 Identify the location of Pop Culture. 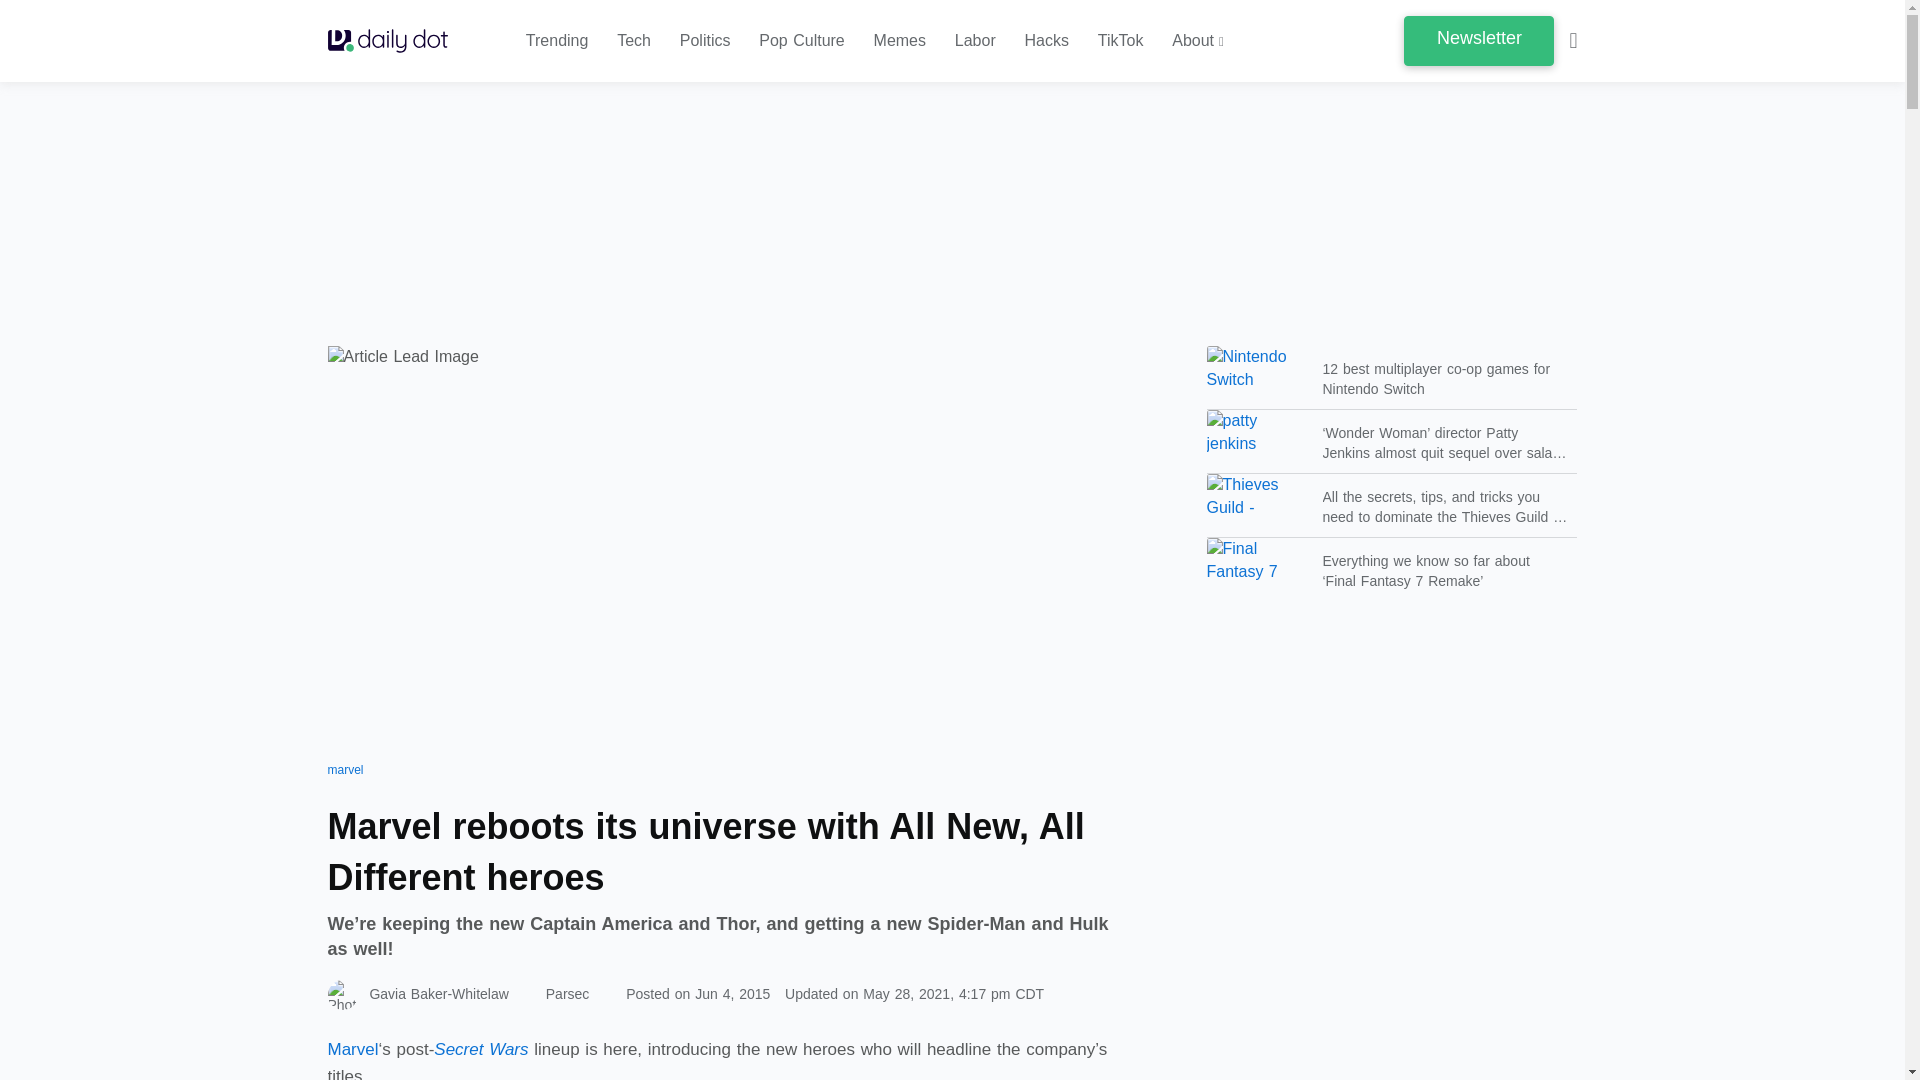
(801, 41).